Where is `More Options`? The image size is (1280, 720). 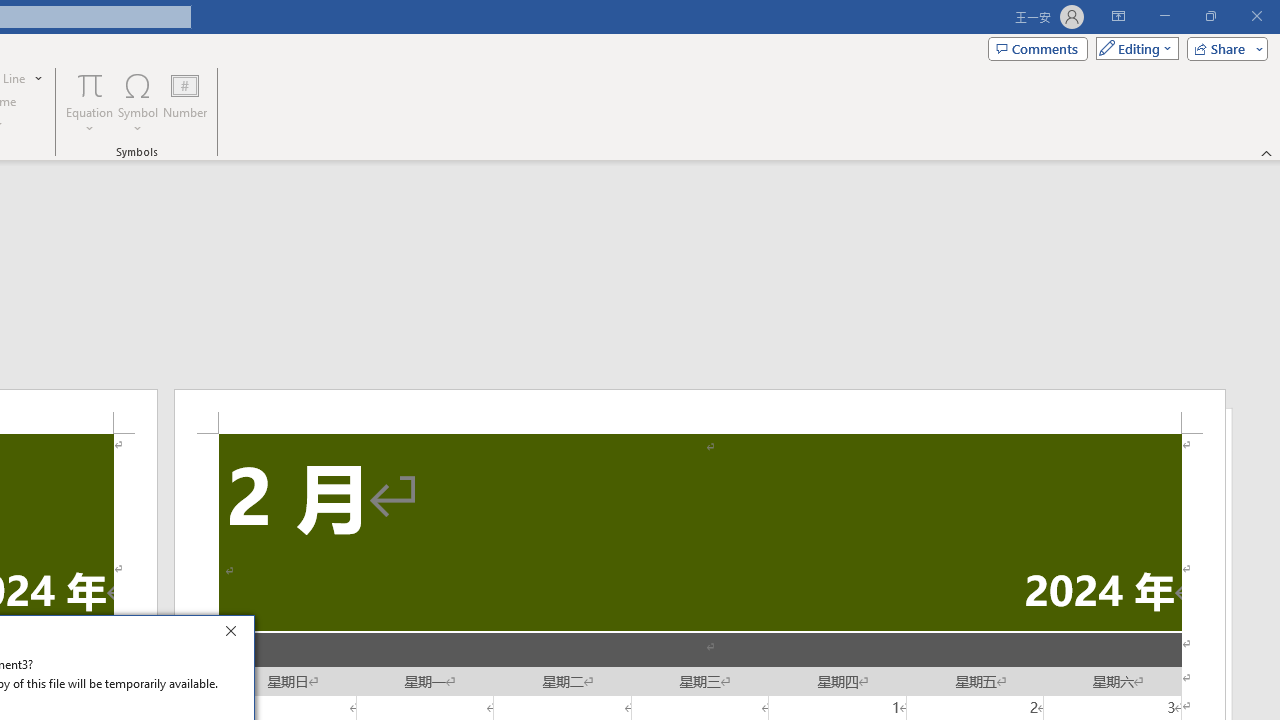
More Options is located at coordinates (90, 121).